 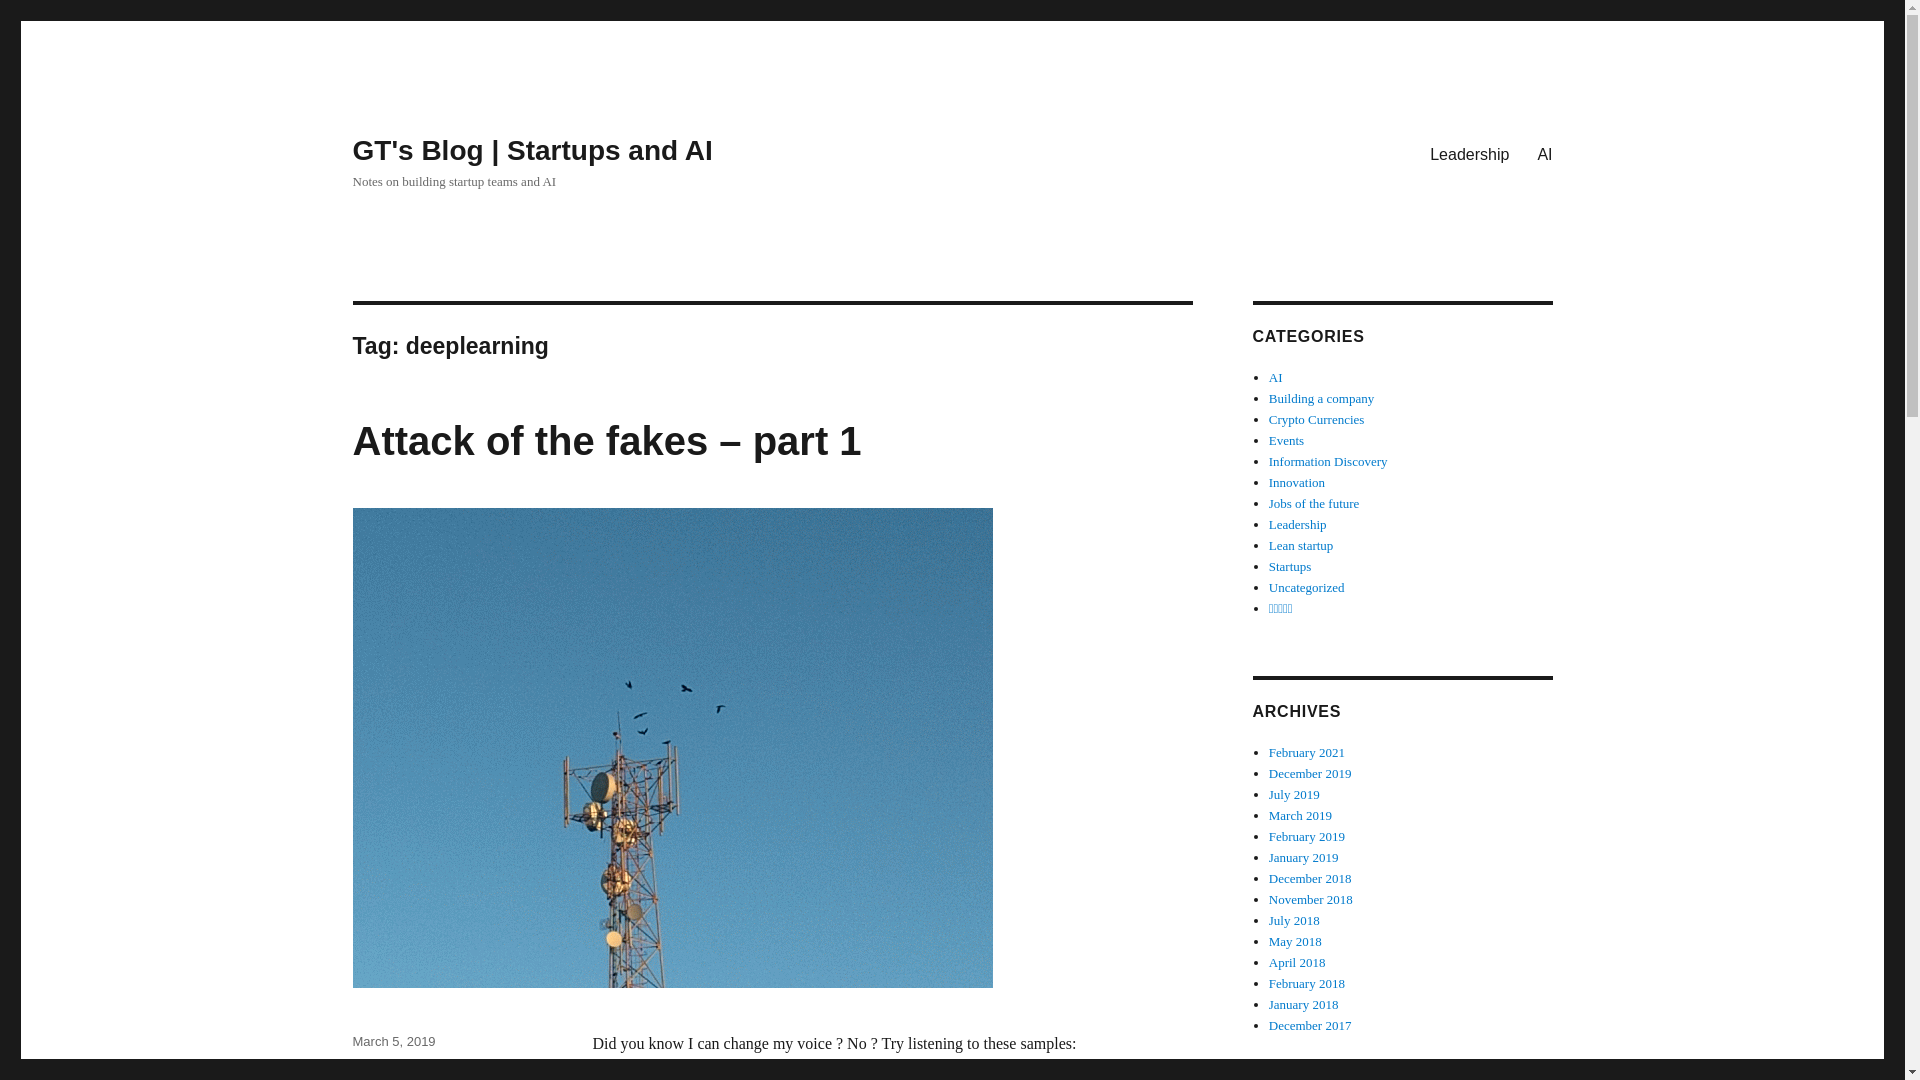 I want to click on Innovation, so click(x=1296, y=482).